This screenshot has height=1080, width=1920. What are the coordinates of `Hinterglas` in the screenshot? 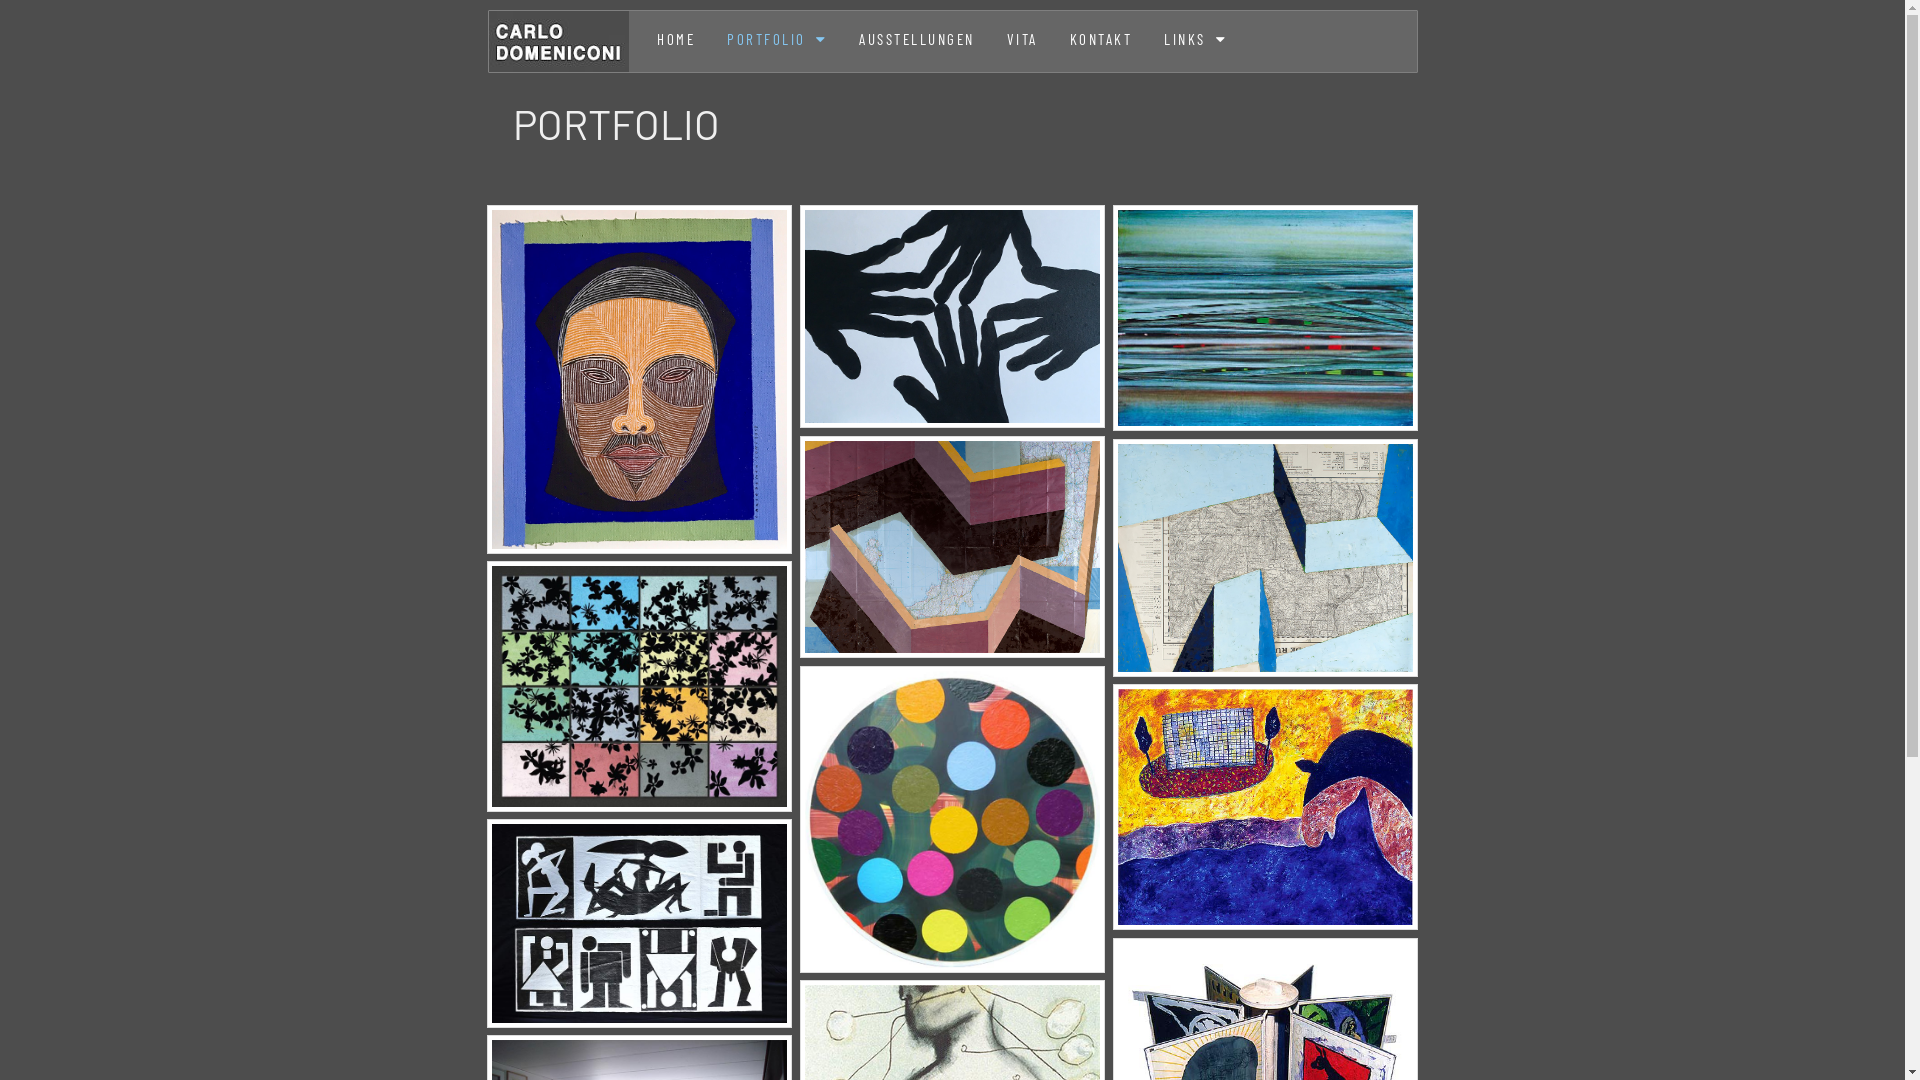 It's located at (640, 686).